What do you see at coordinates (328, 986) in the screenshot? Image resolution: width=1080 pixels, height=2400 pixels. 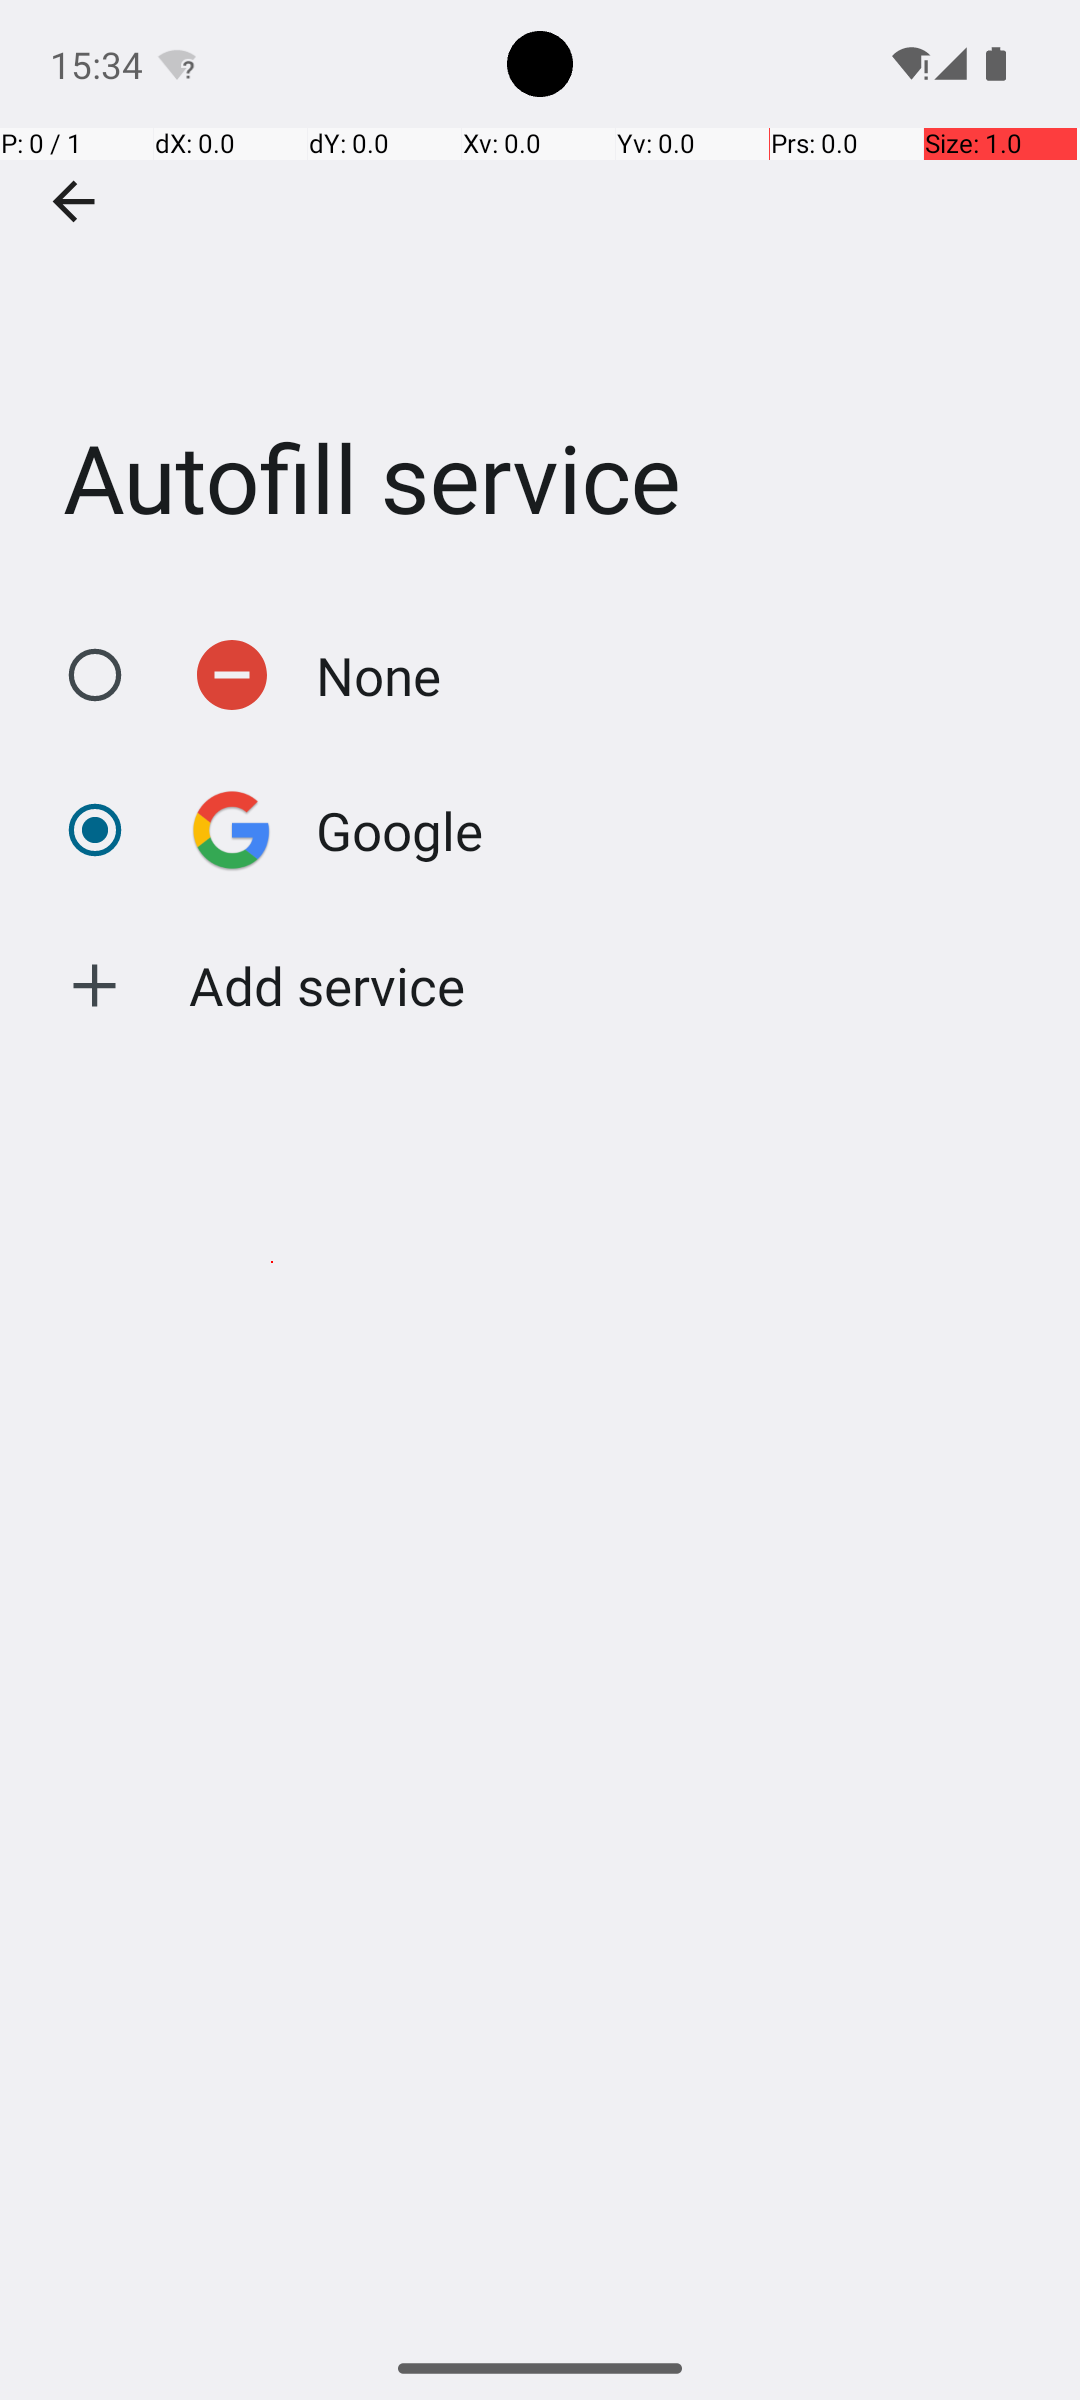 I see `Add service` at bounding box center [328, 986].